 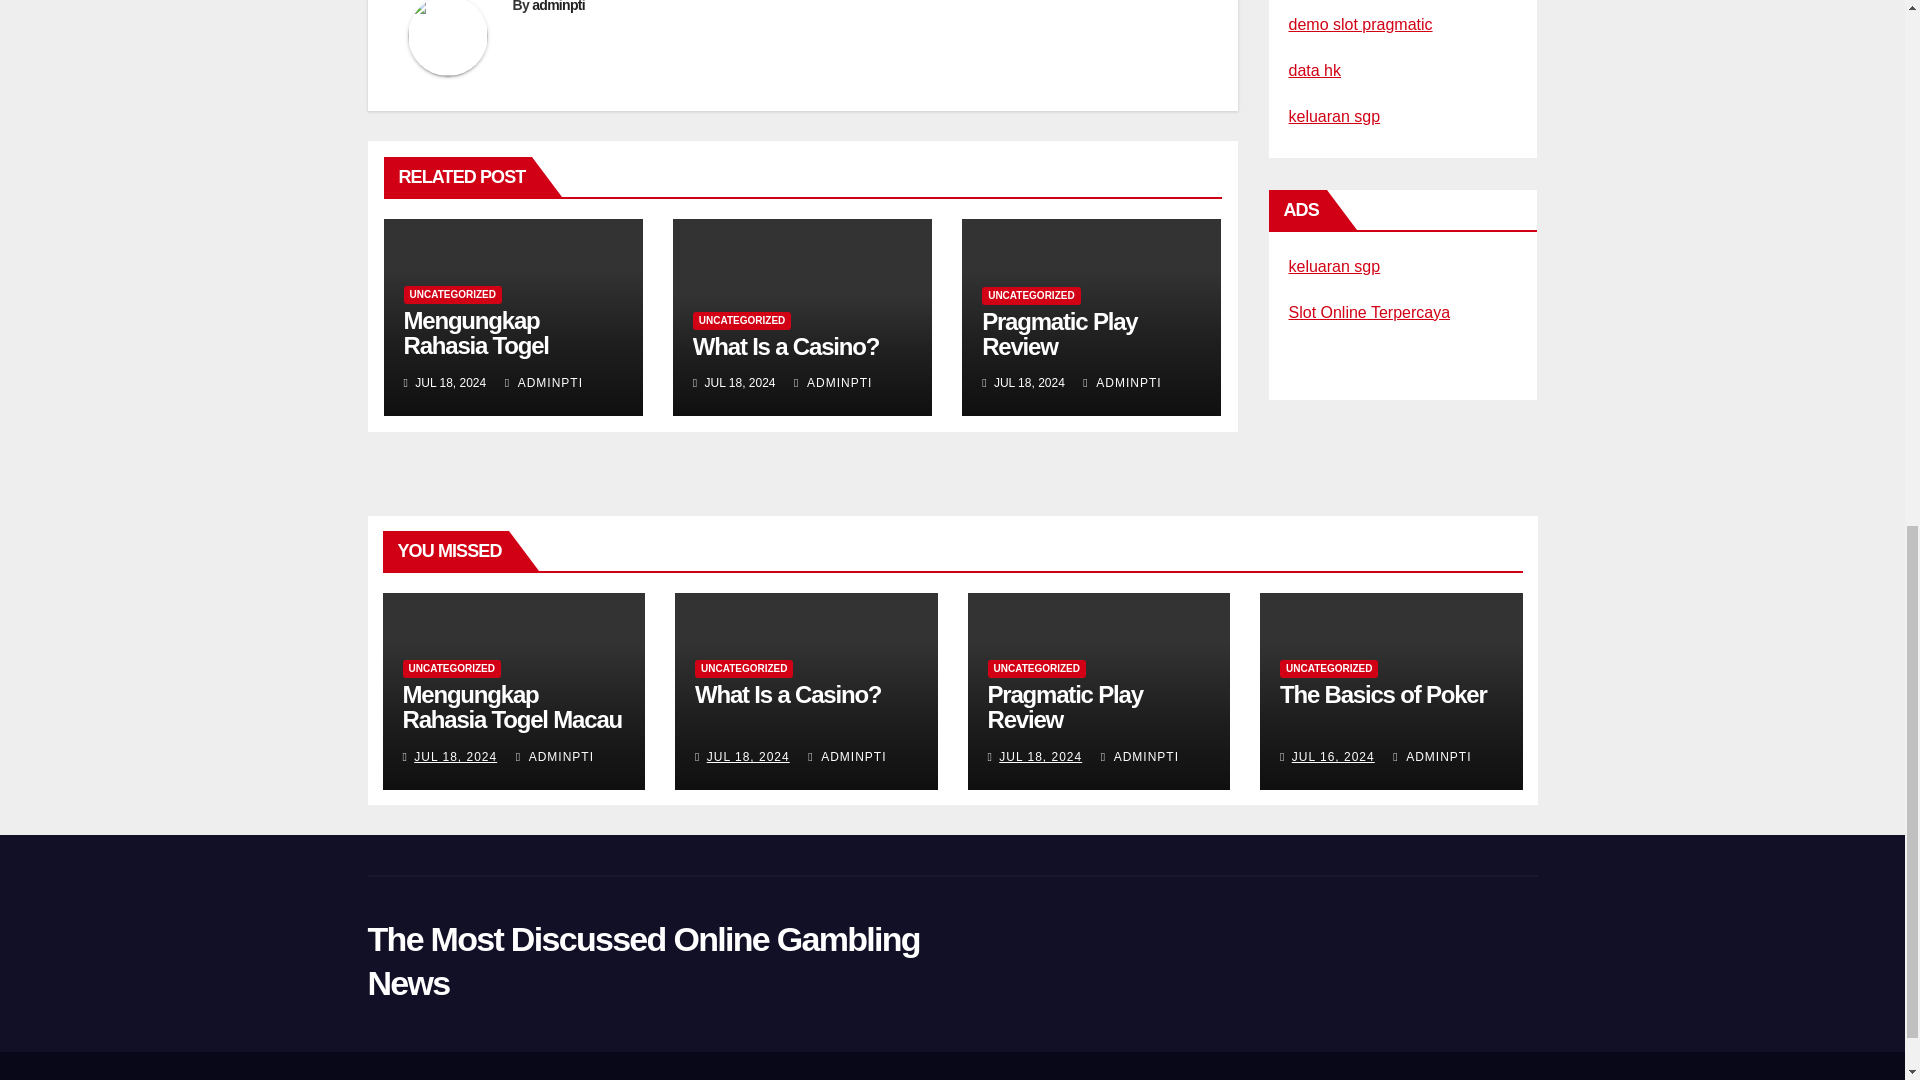 What do you see at coordinates (786, 346) in the screenshot?
I see `What Is a Casino?` at bounding box center [786, 346].